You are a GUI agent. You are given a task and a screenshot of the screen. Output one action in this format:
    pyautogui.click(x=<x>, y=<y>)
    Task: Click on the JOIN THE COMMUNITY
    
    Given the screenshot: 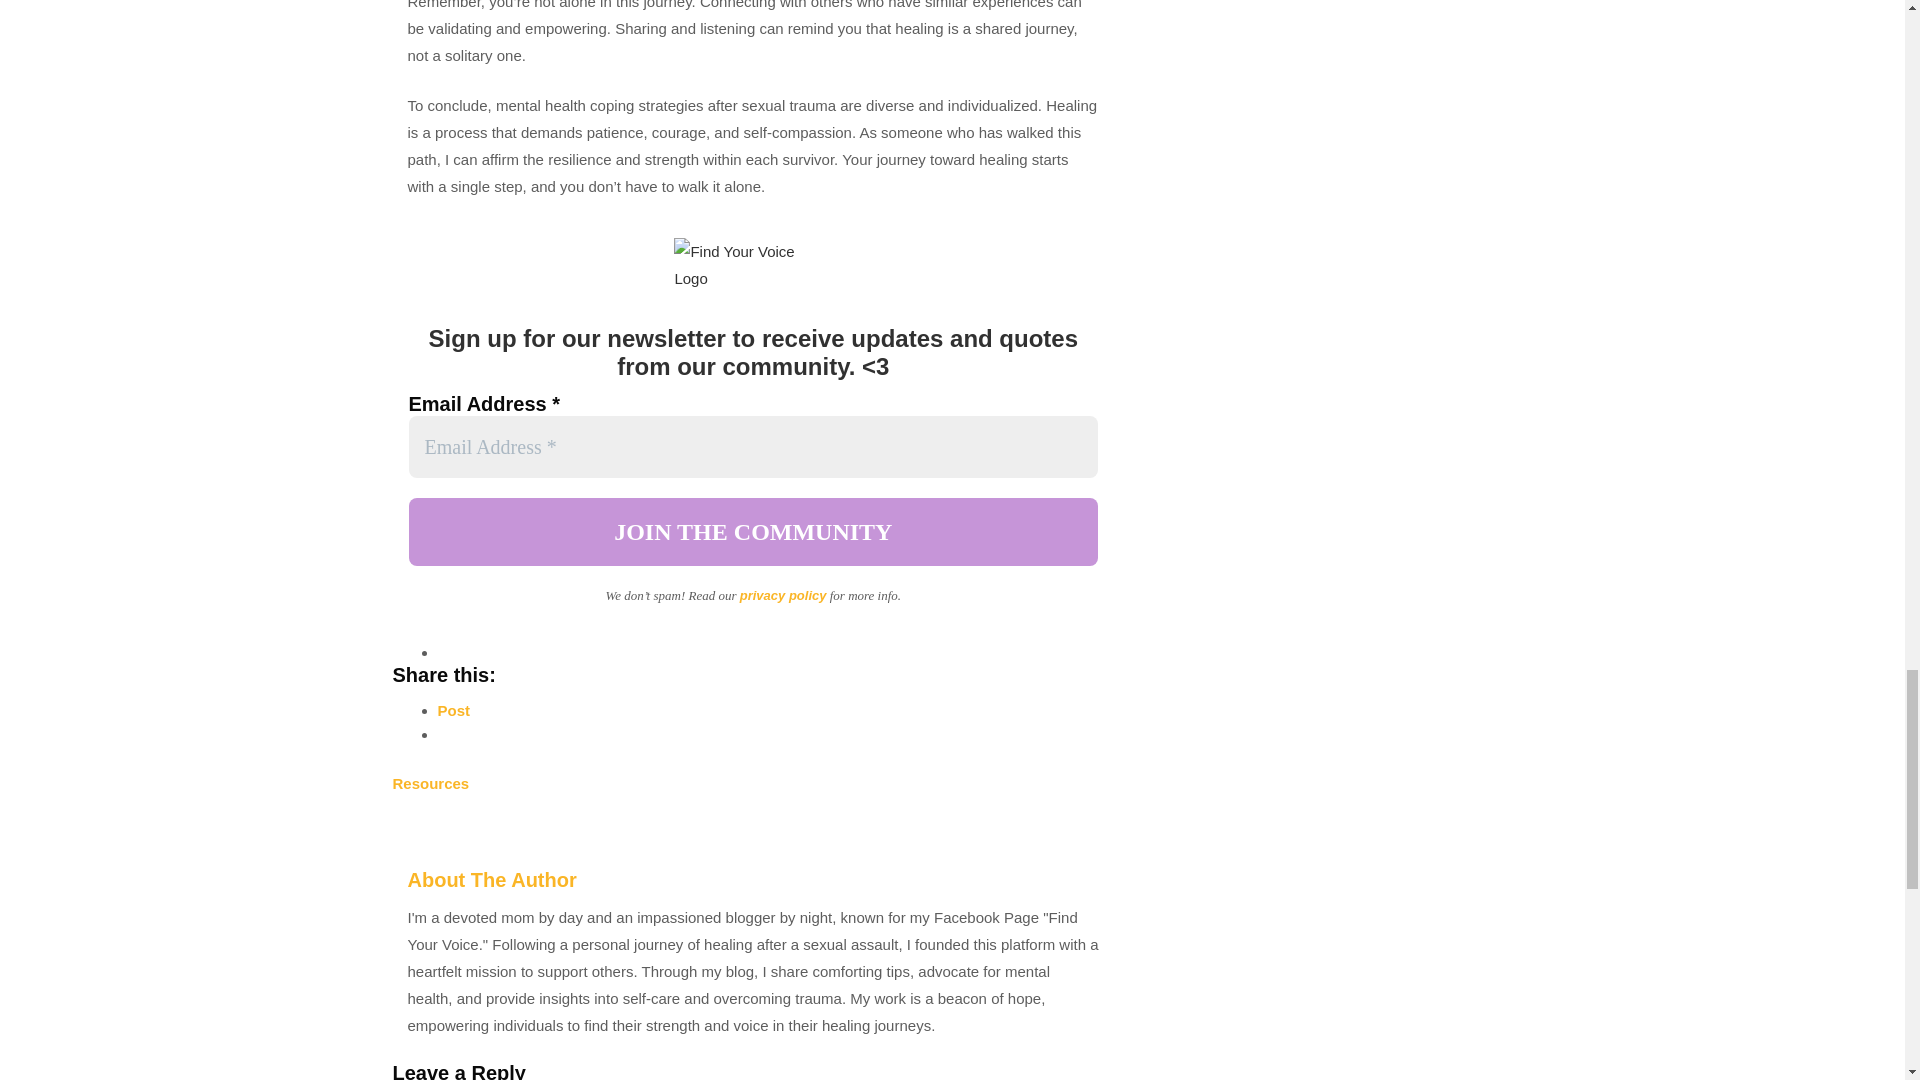 What is the action you would take?
    pyautogui.click(x=752, y=531)
    